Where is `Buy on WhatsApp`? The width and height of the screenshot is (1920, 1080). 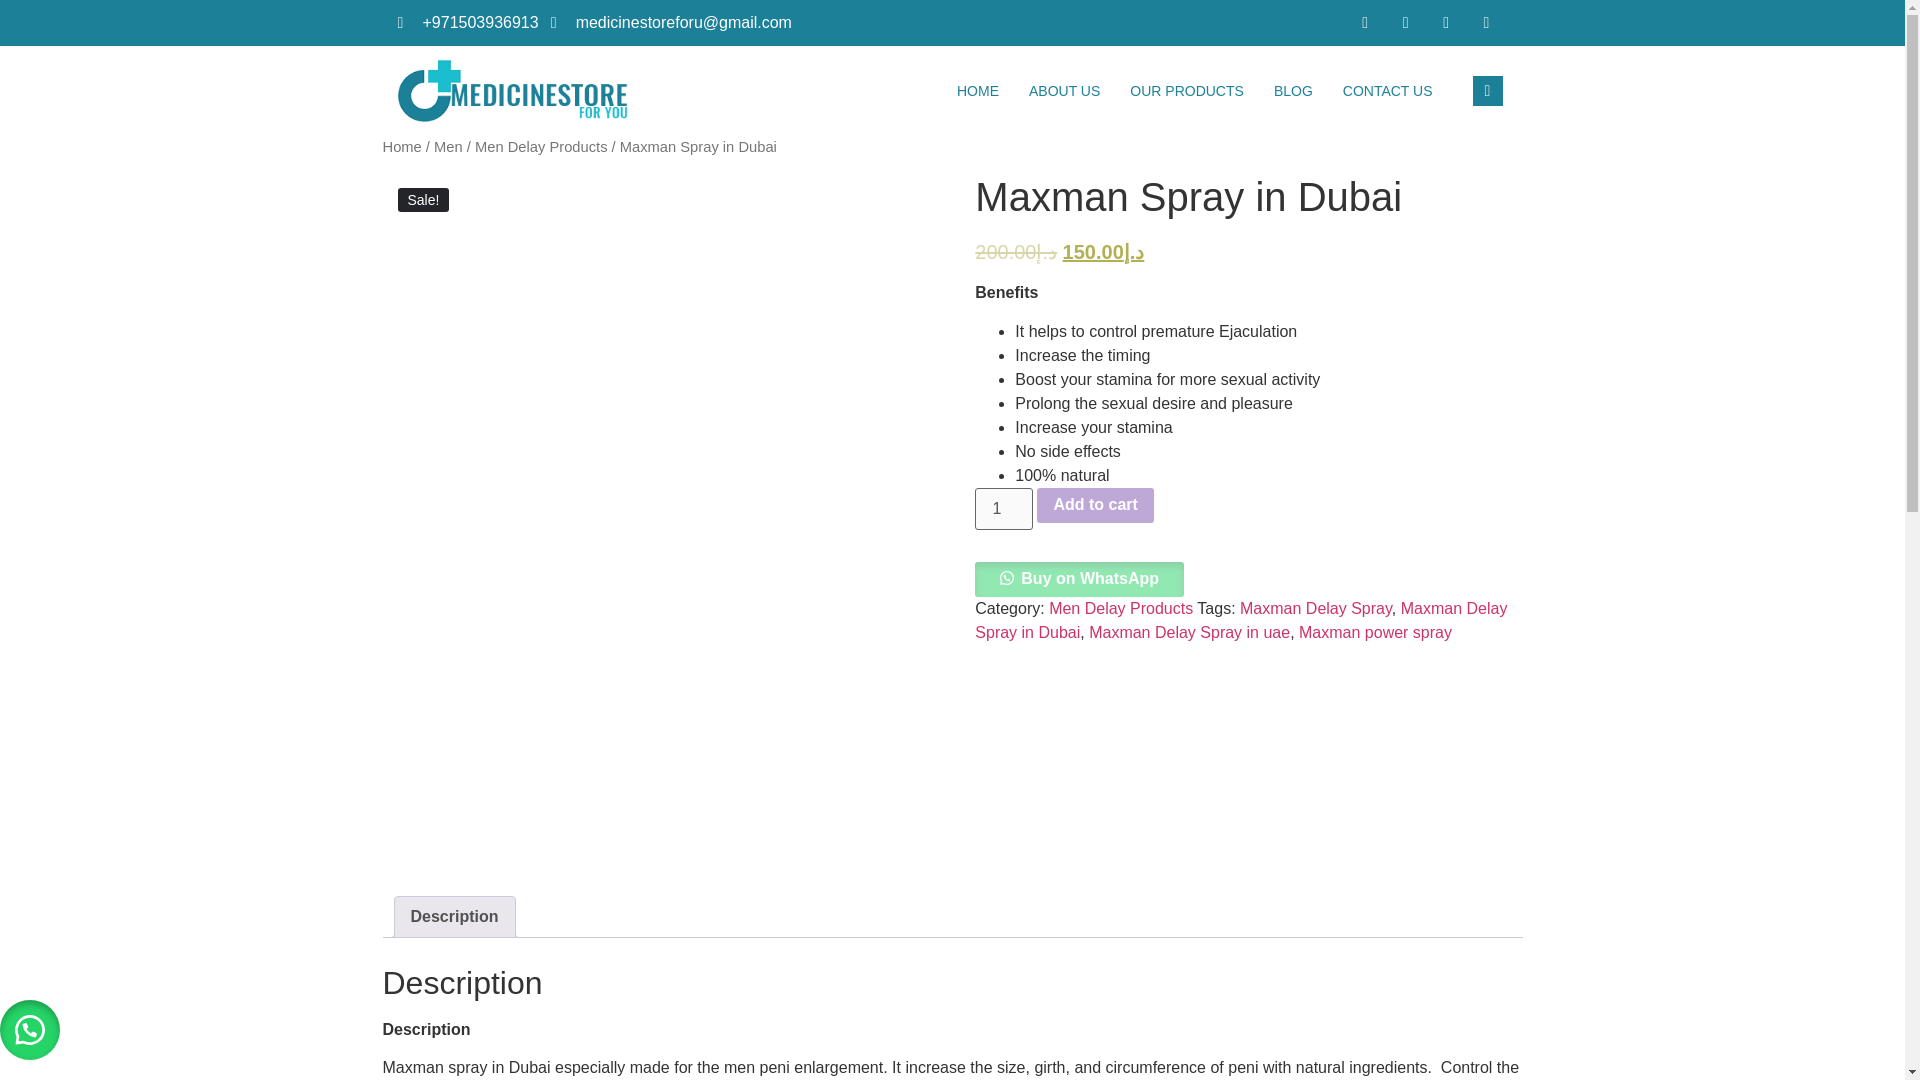 Buy on WhatsApp is located at coordinates (1080, 580).